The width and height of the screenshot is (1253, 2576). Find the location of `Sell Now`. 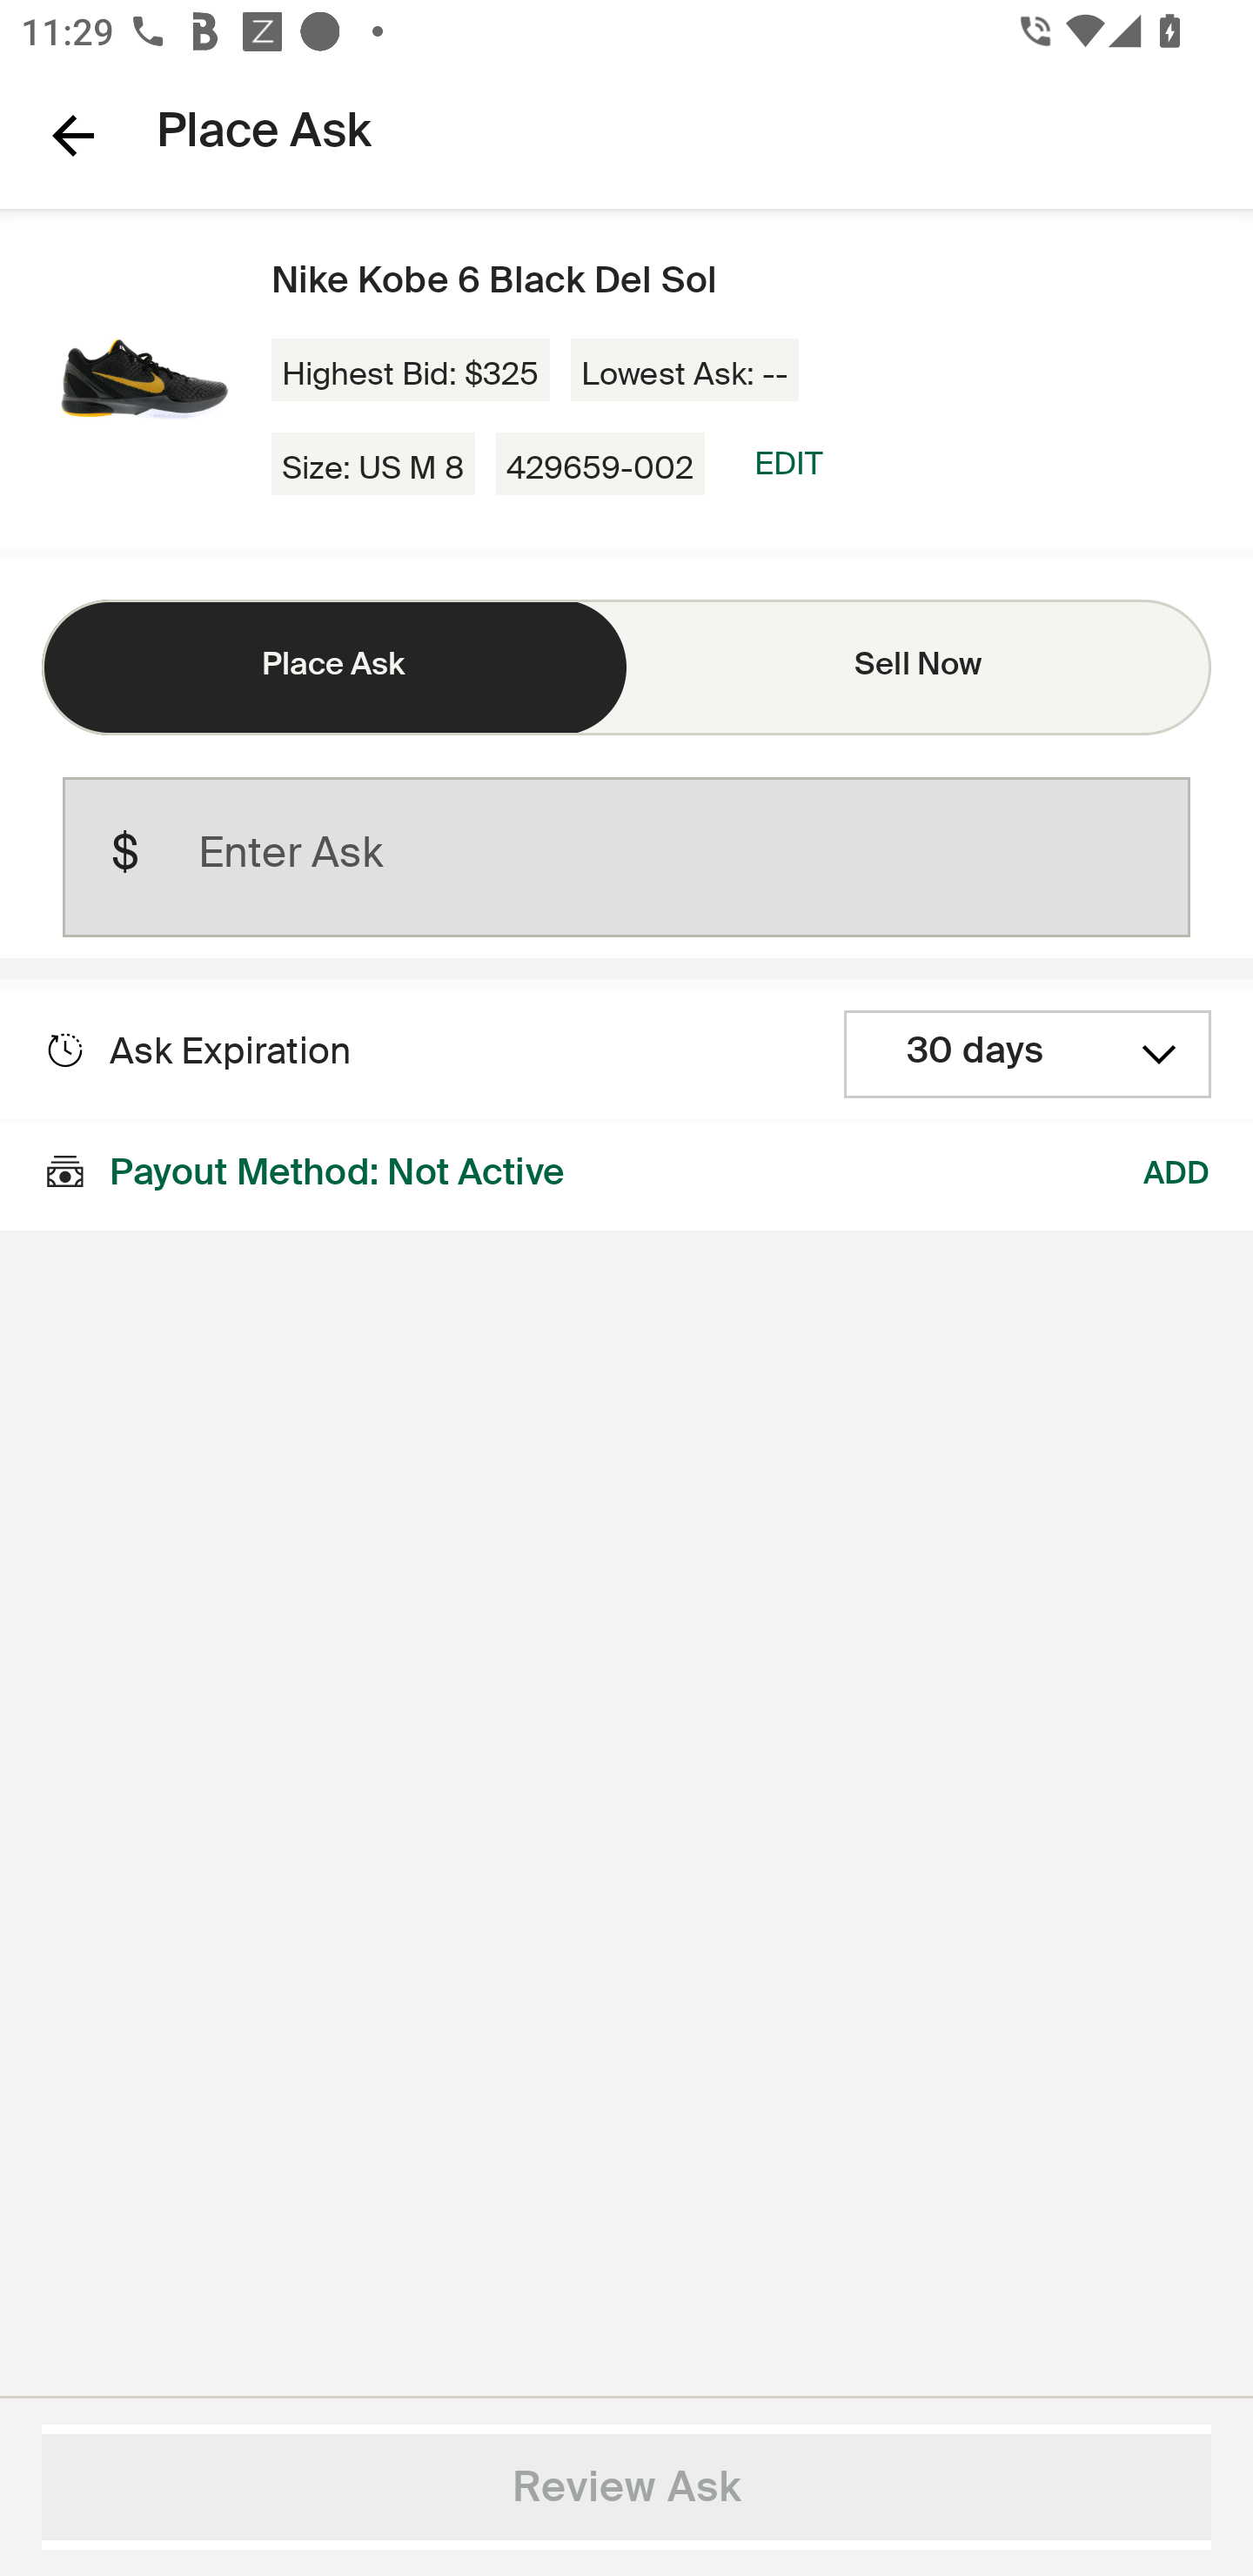

Sell Now is located at coordinates (919, 667).